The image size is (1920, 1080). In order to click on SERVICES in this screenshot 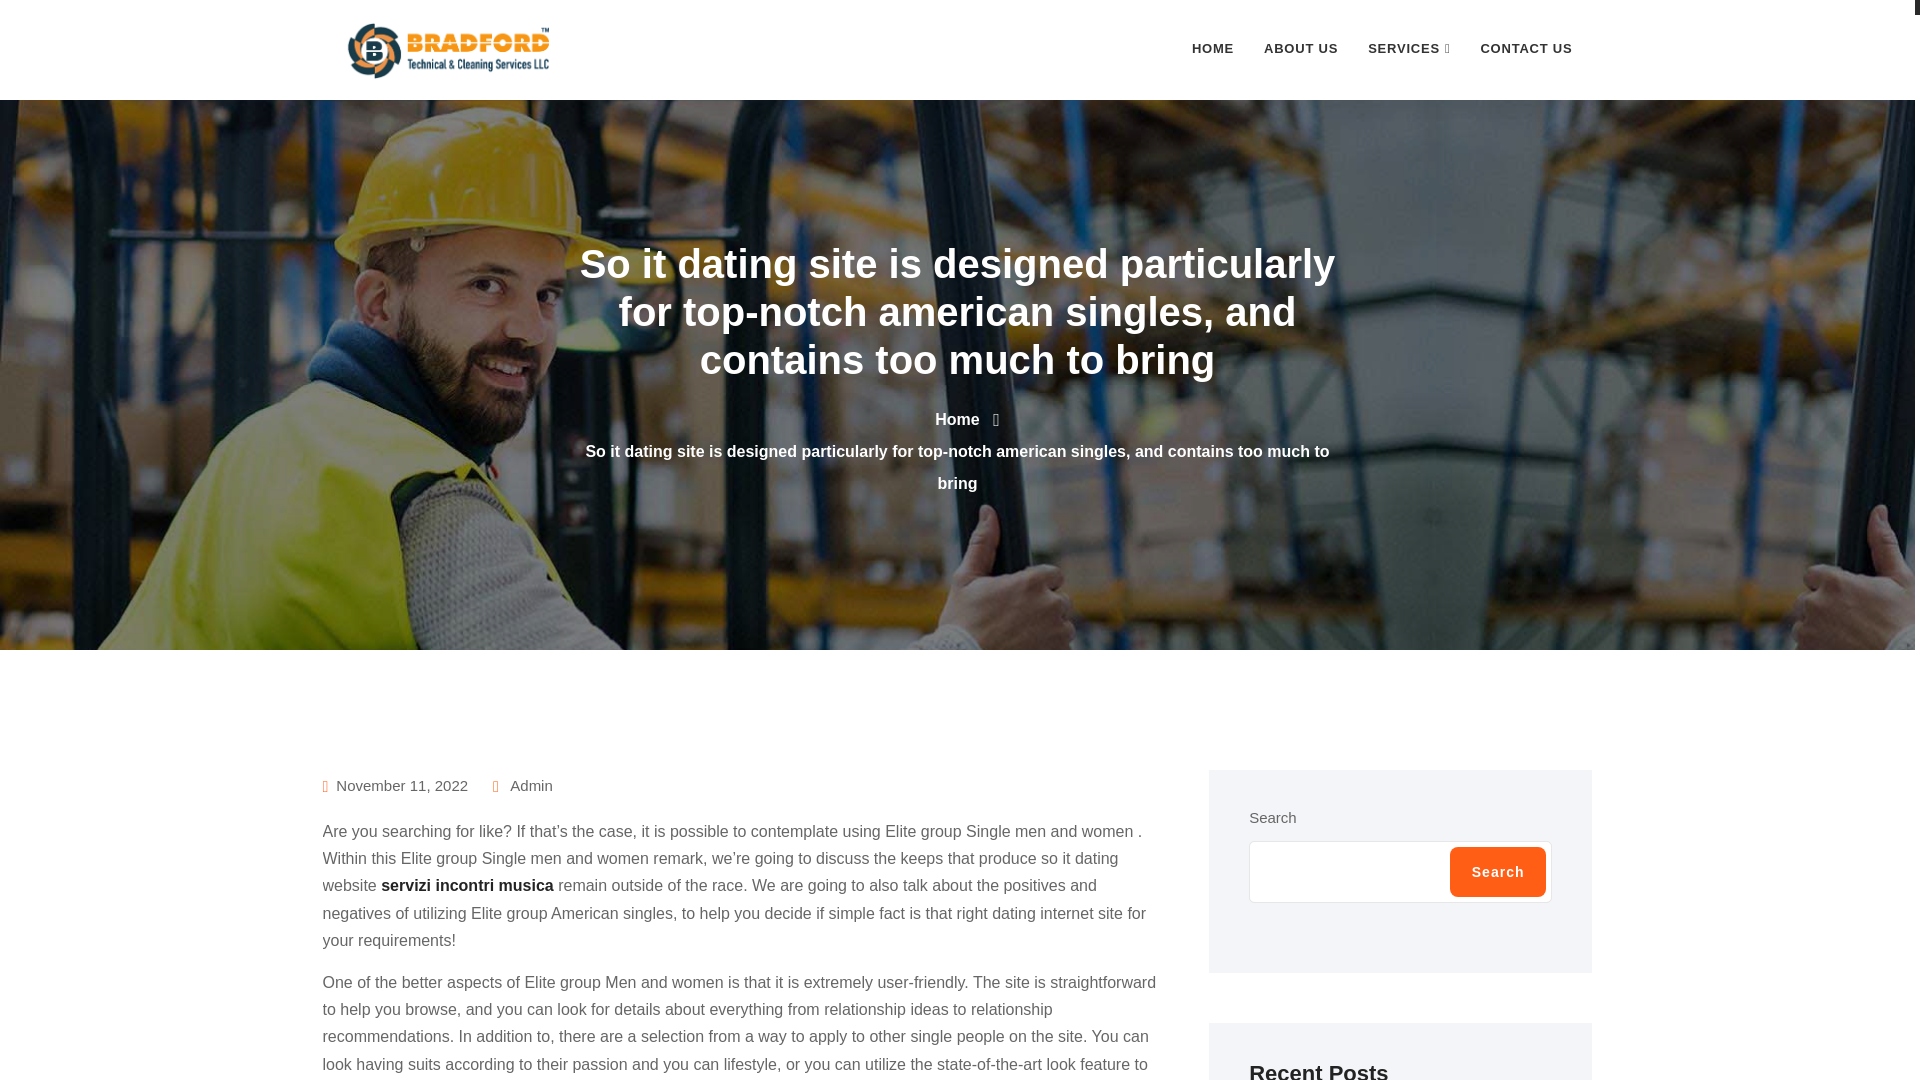, I will do `click(1408, 49)`.